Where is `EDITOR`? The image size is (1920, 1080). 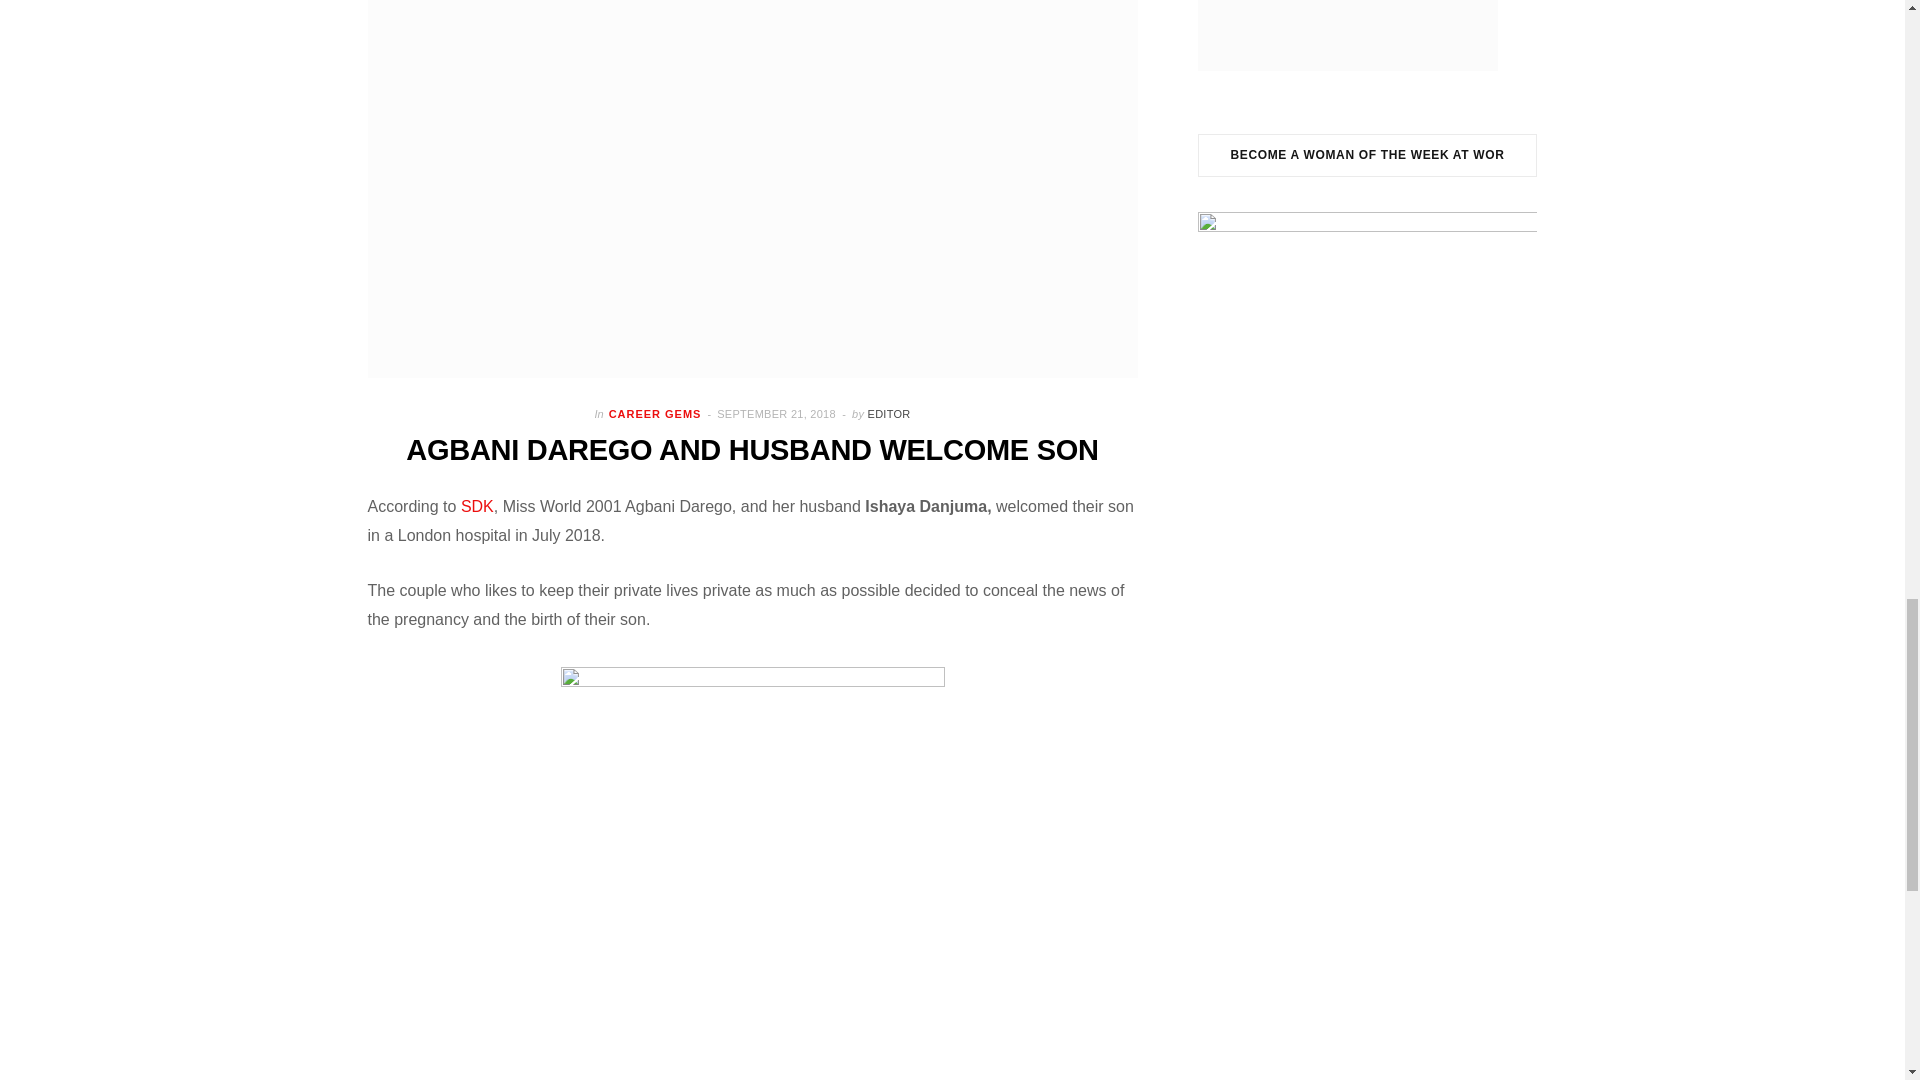
EDITOR is located at coordinates (888, 414).